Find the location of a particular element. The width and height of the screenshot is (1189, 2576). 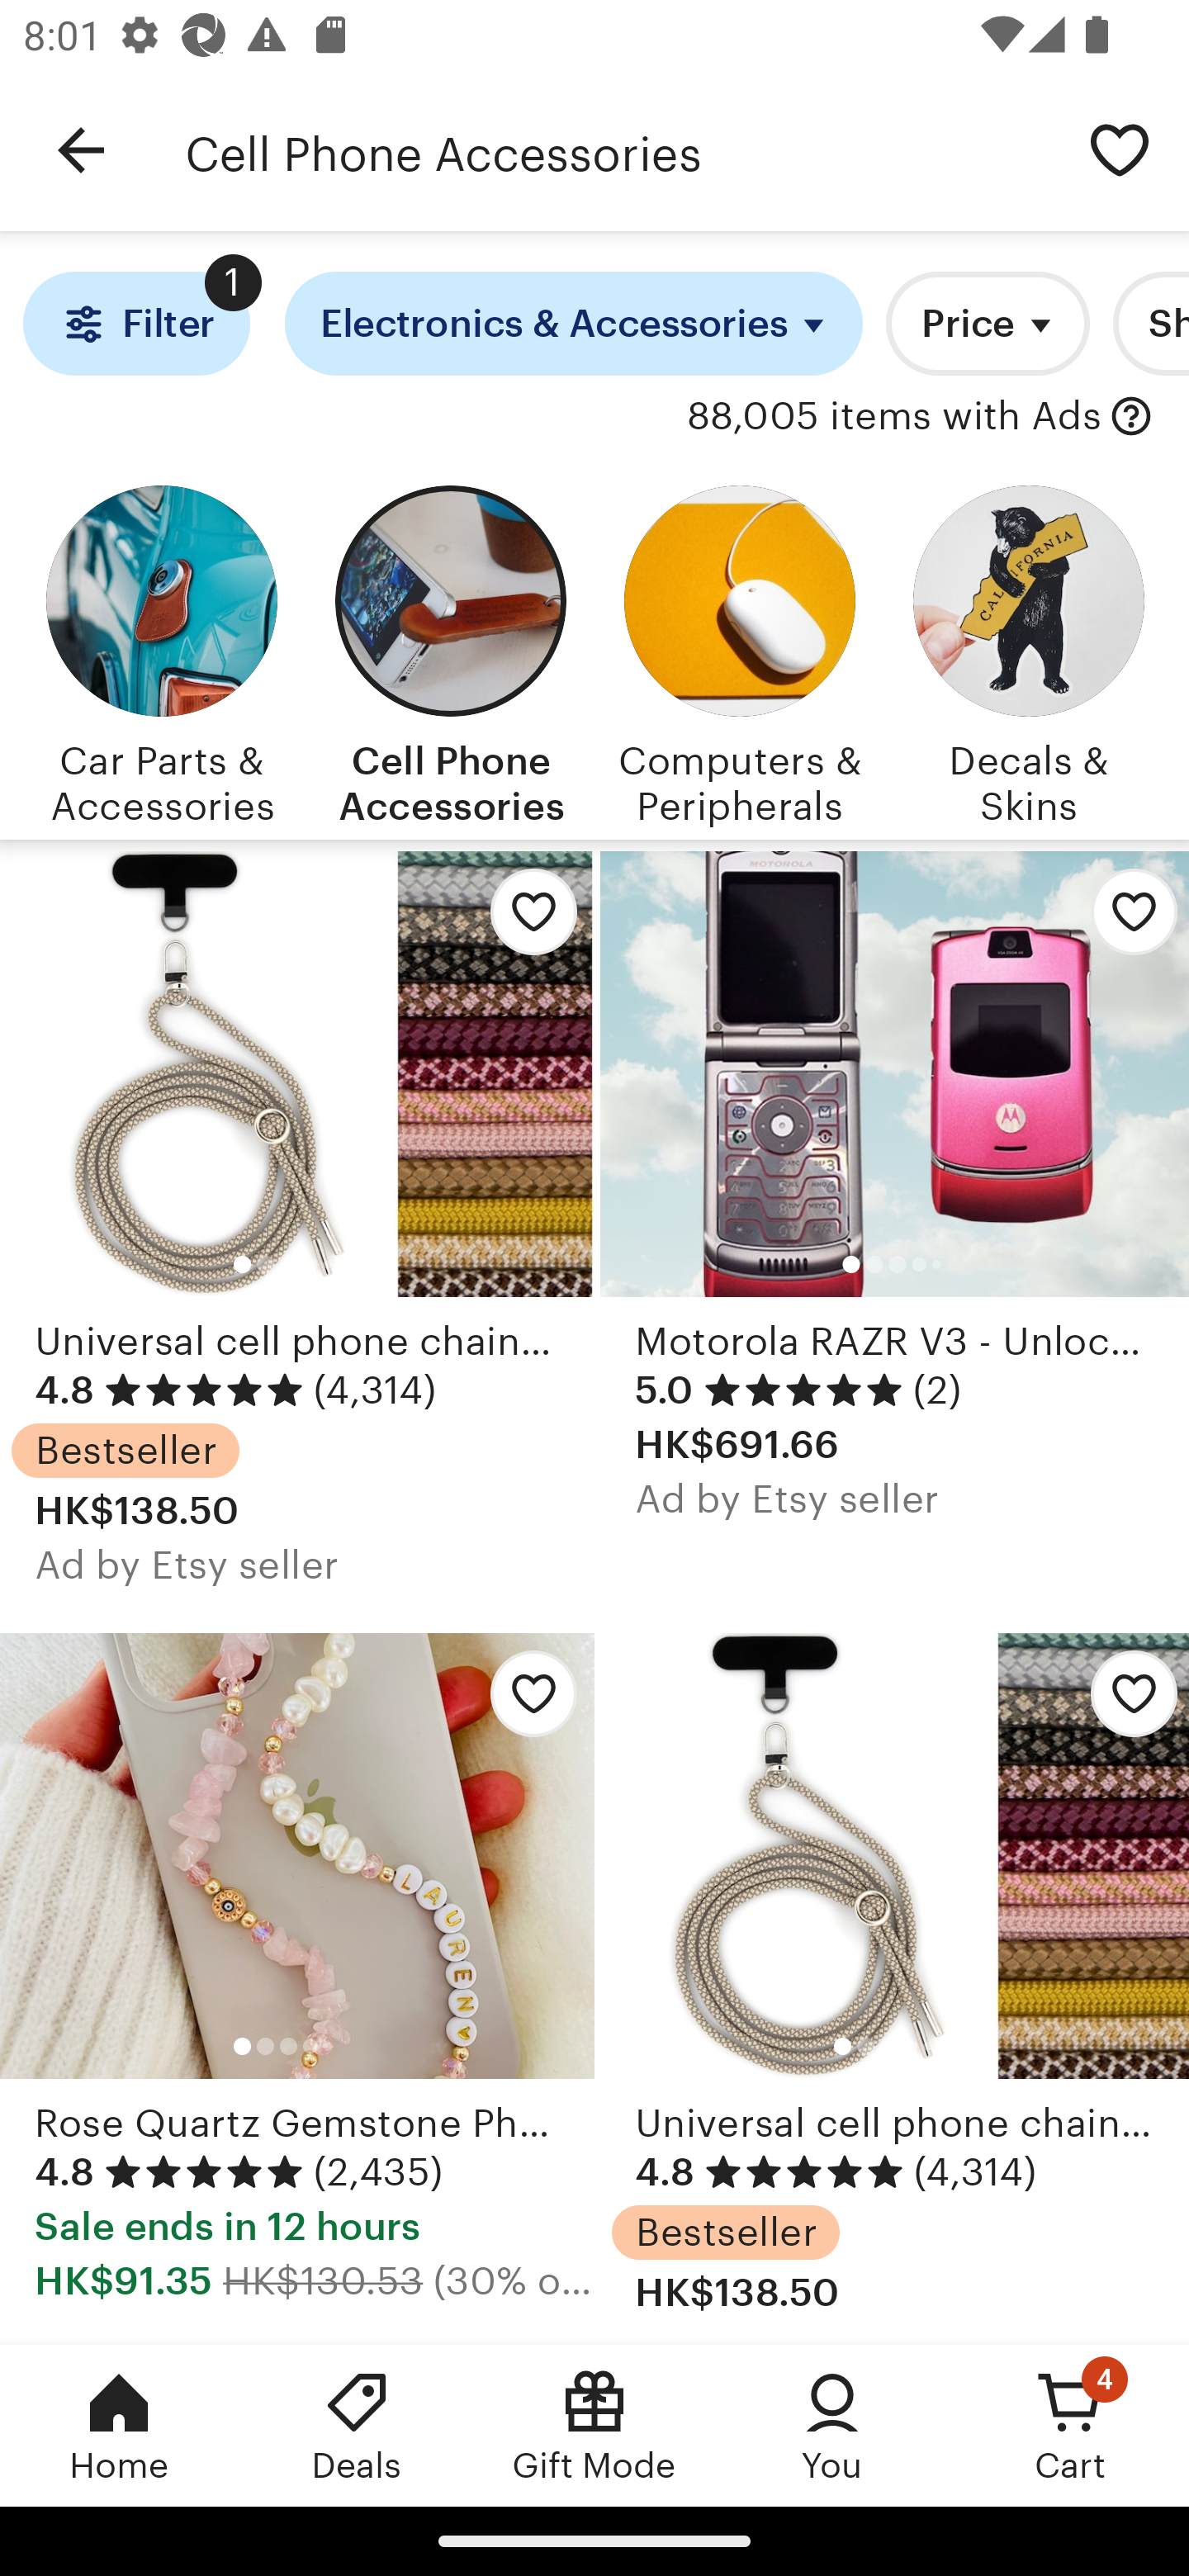

with Ads is located at coordinates (1131, 417).